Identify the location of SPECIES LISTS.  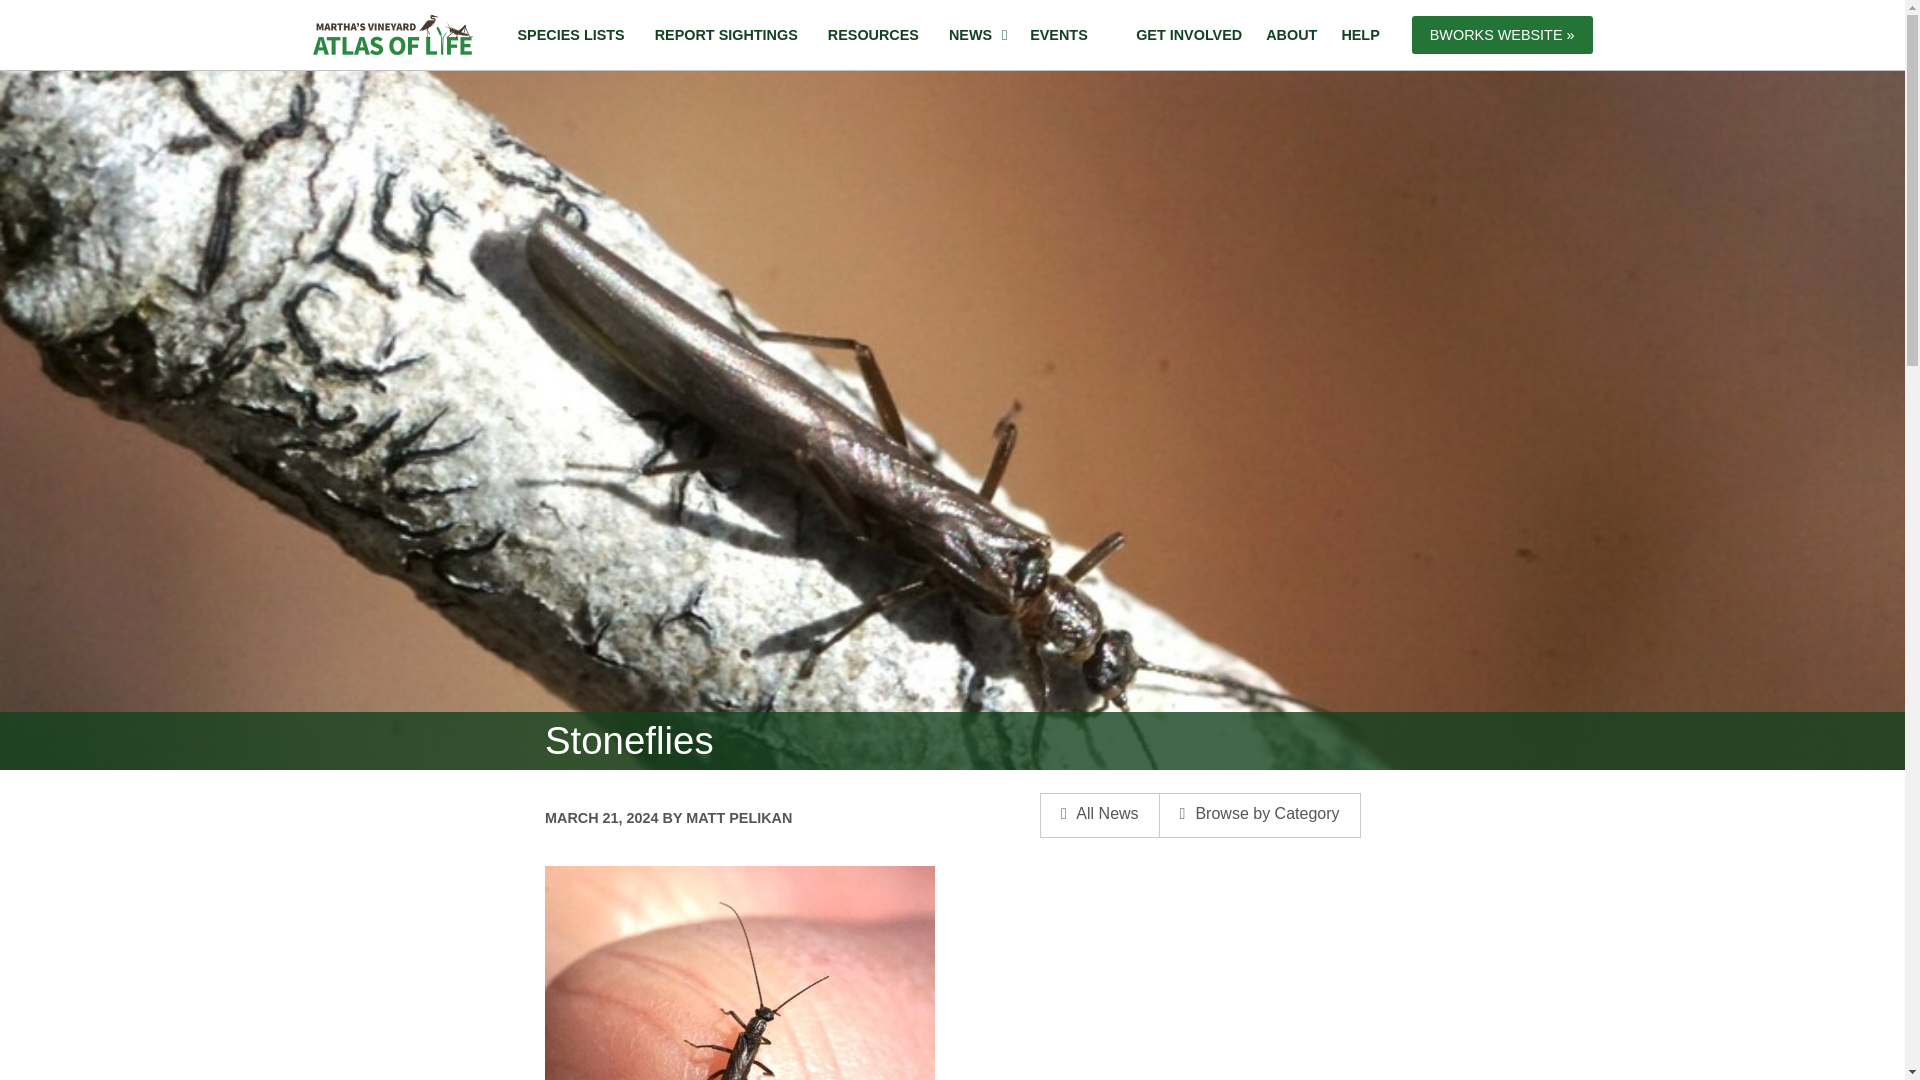
(570, 35).